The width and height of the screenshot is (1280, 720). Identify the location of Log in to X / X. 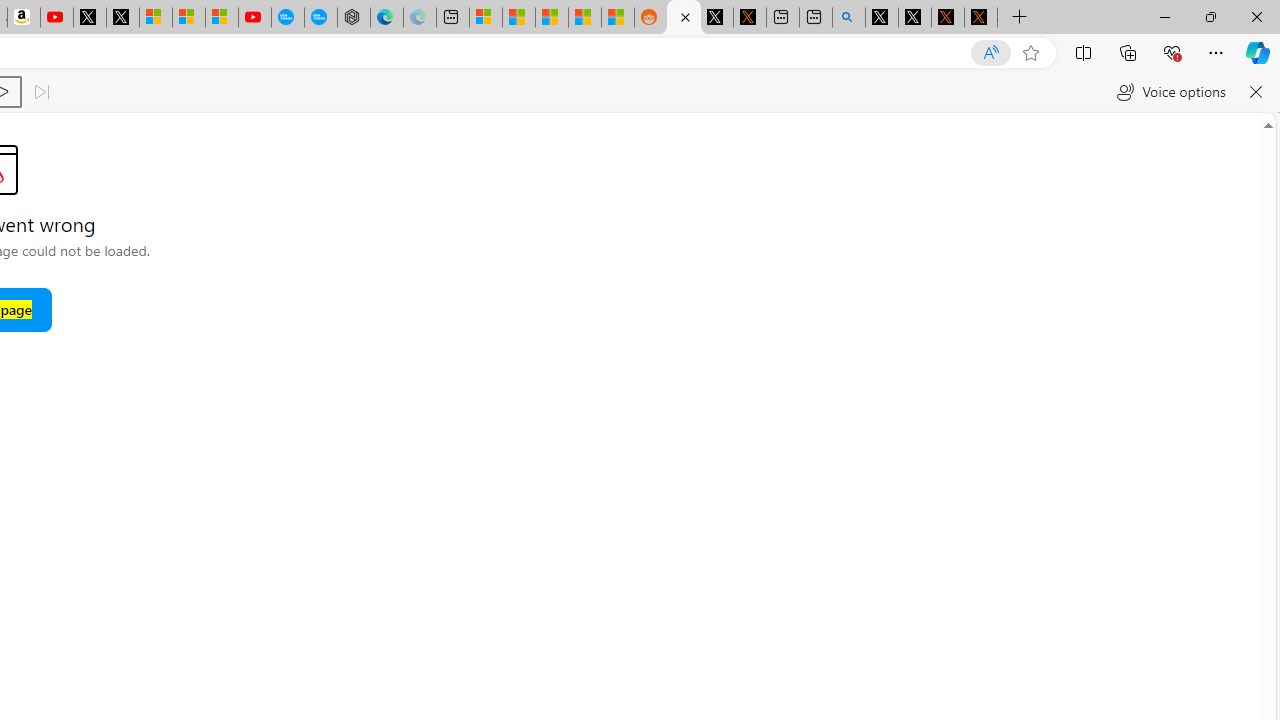
(717, 18).